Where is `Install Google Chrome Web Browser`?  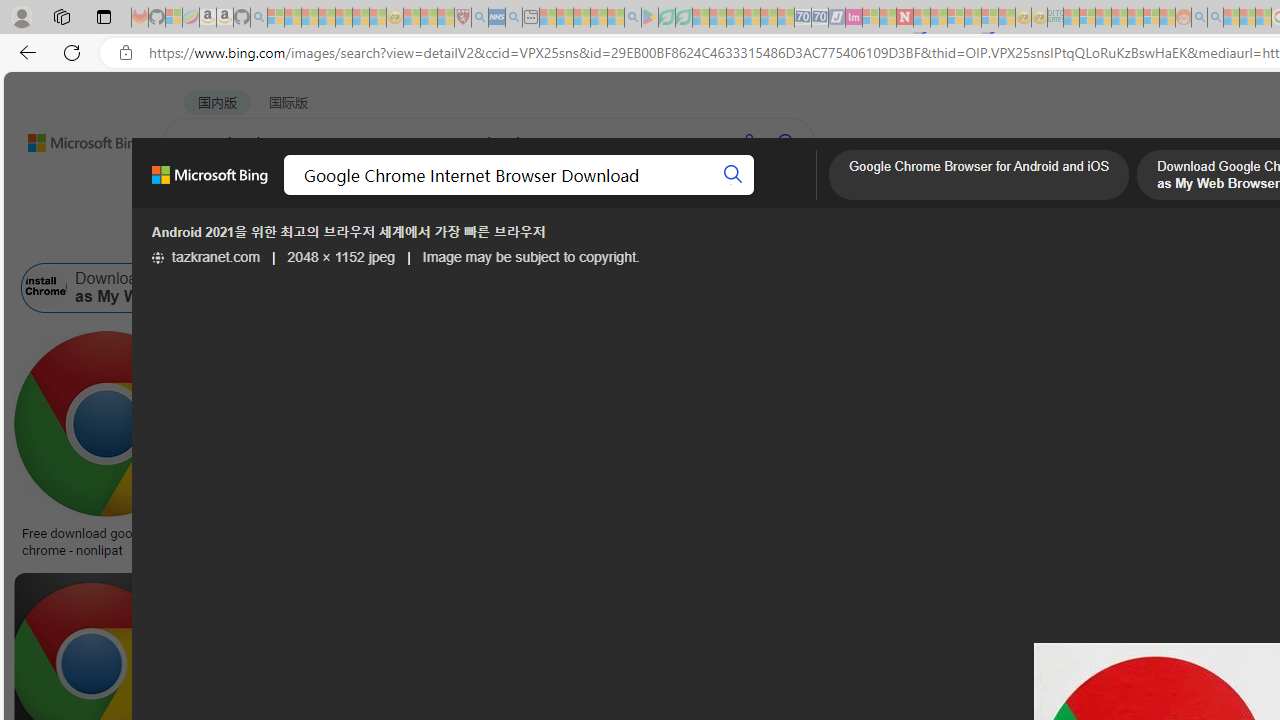
Install Google Chrome Web Browser is located at coordinates (1051, 288).